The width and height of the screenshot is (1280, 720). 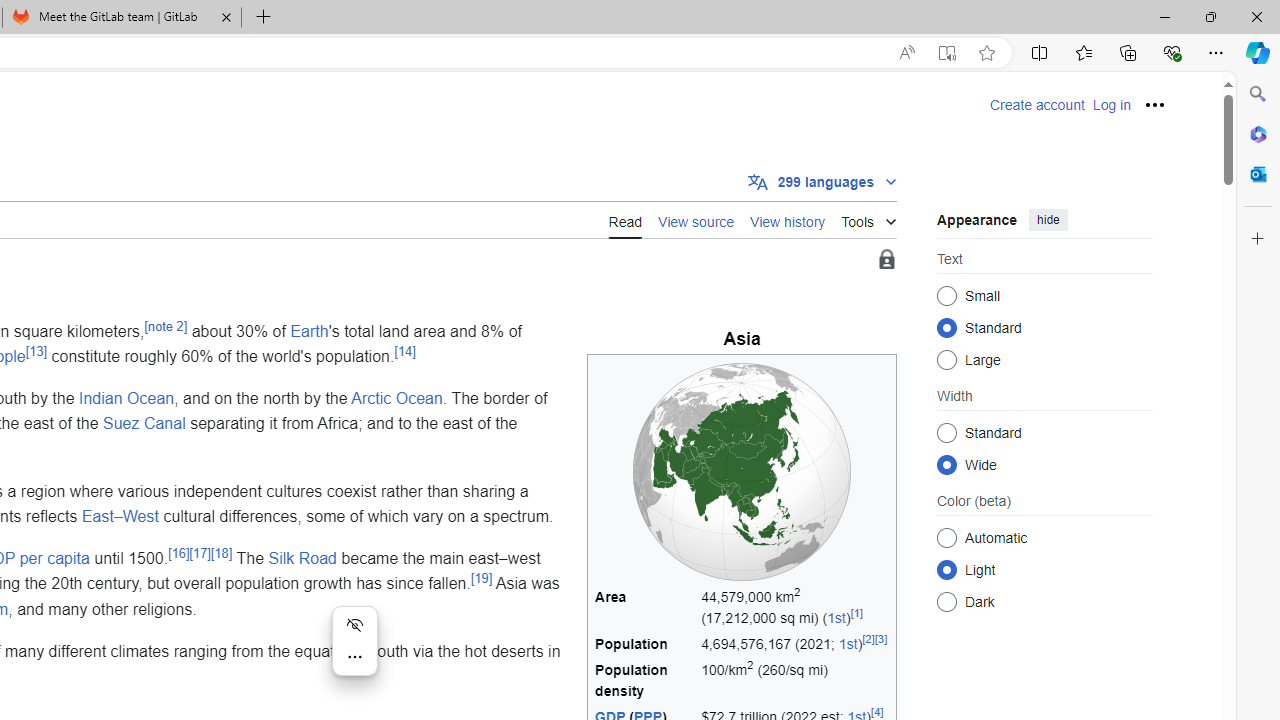 What do you see at coordinates (696, 219) in the screenshot?
I see `View source` at bounding box center [696, 219].